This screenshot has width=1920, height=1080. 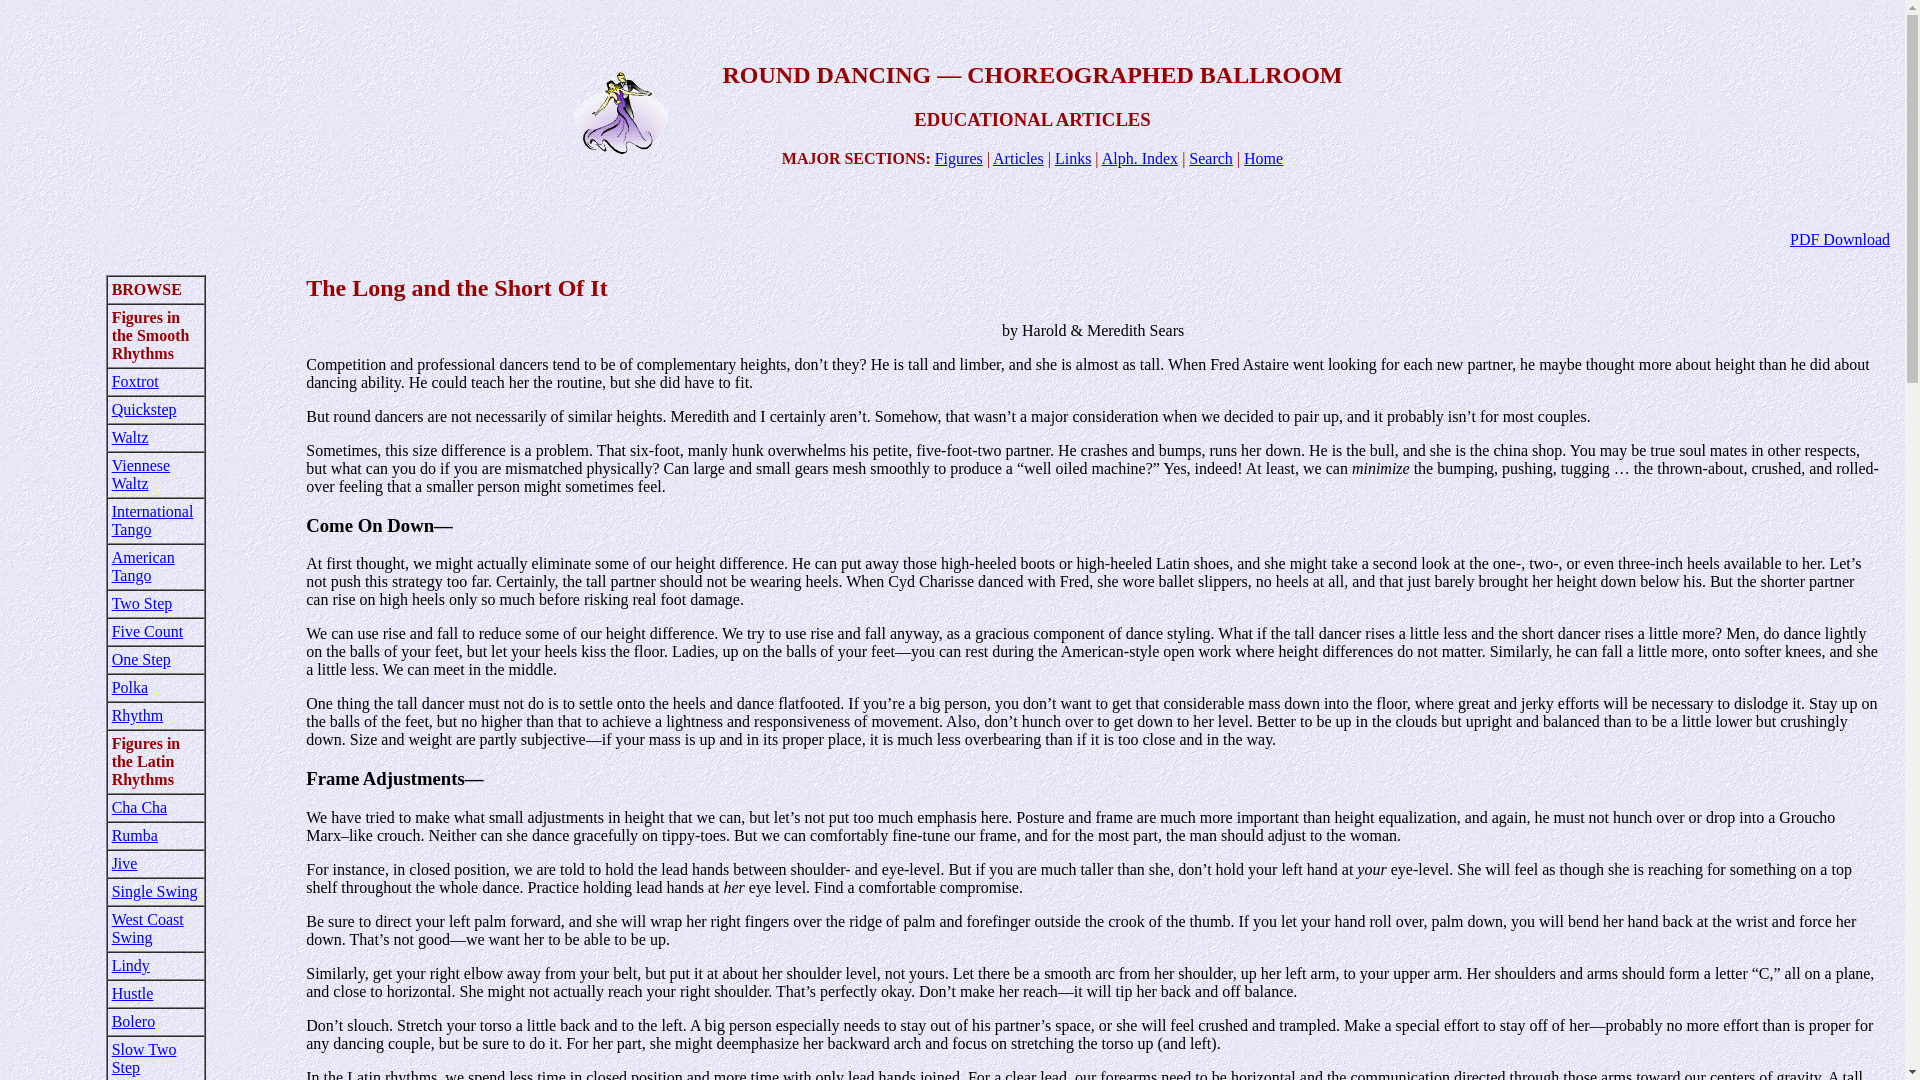 I want to click on Search, so click(x=1210, y=158).